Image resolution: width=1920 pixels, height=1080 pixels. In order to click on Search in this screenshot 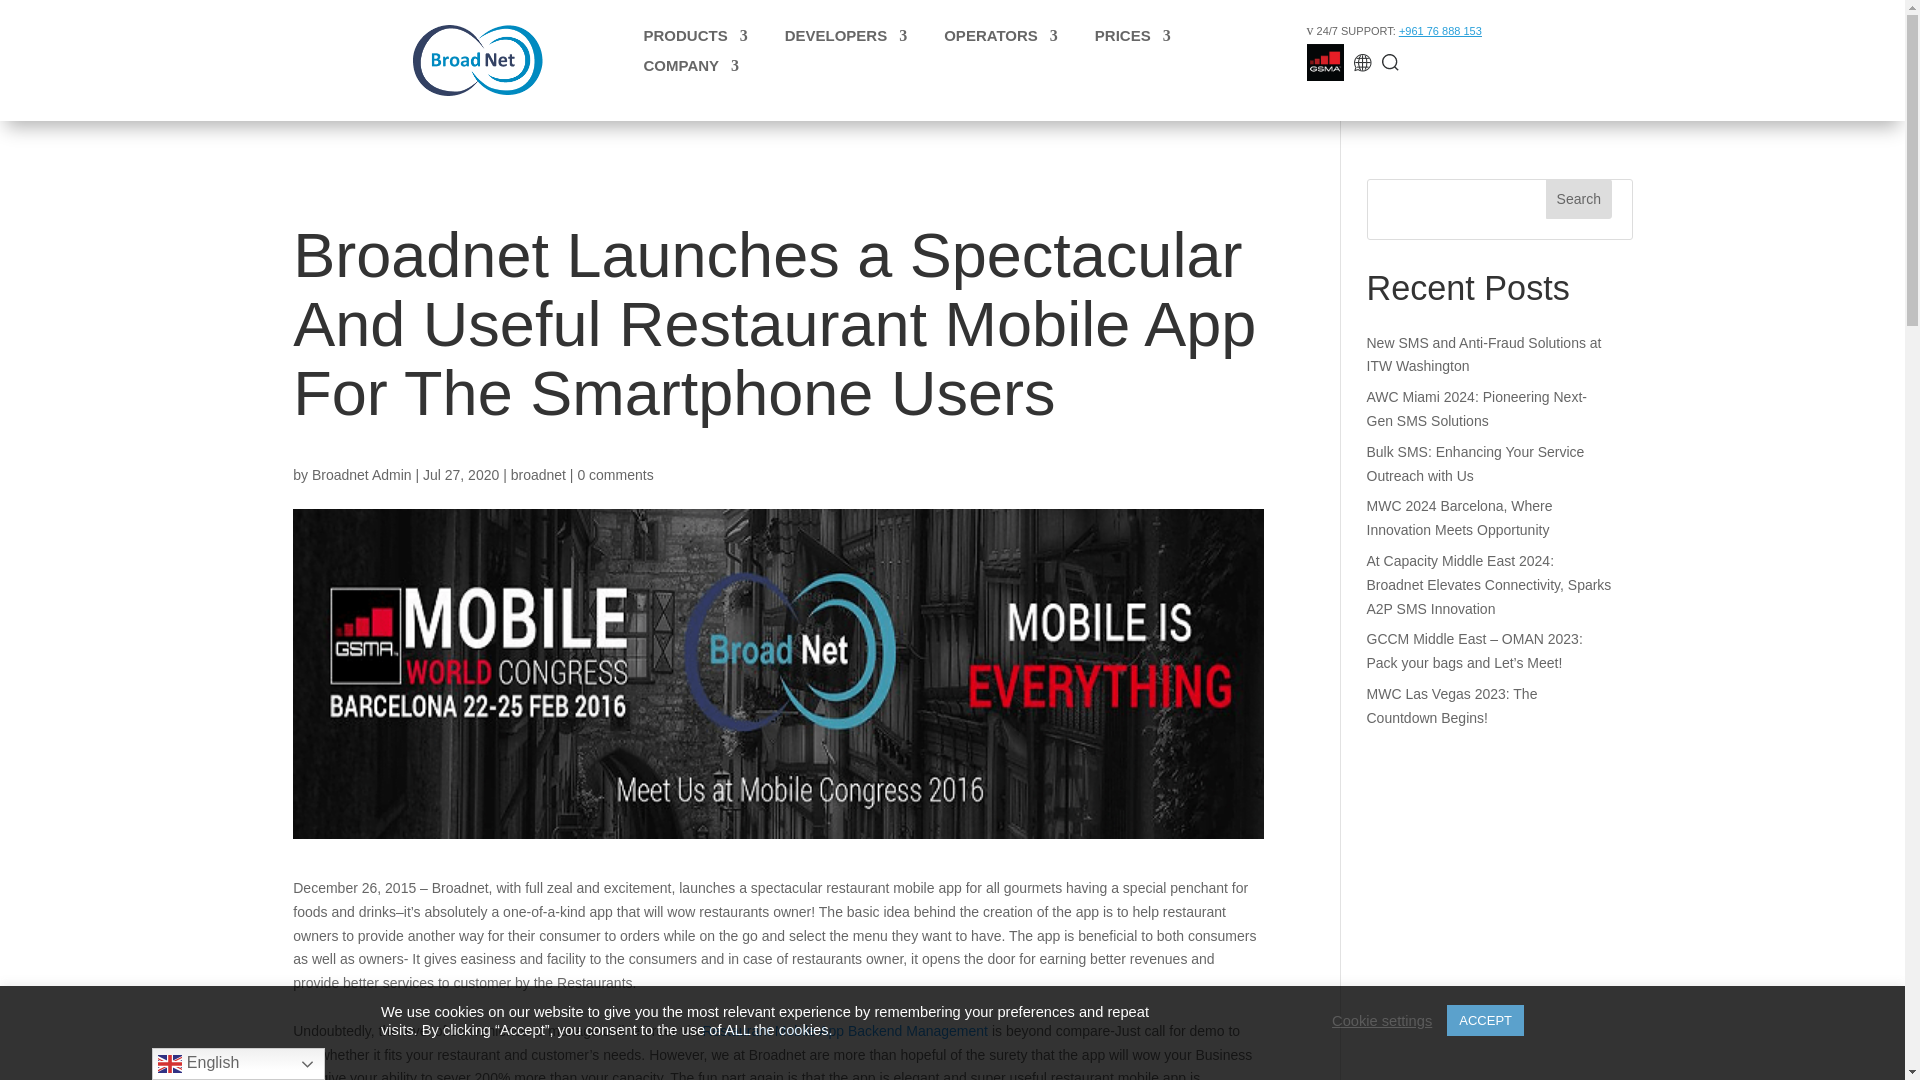, I will do `click(1578, 199)`.